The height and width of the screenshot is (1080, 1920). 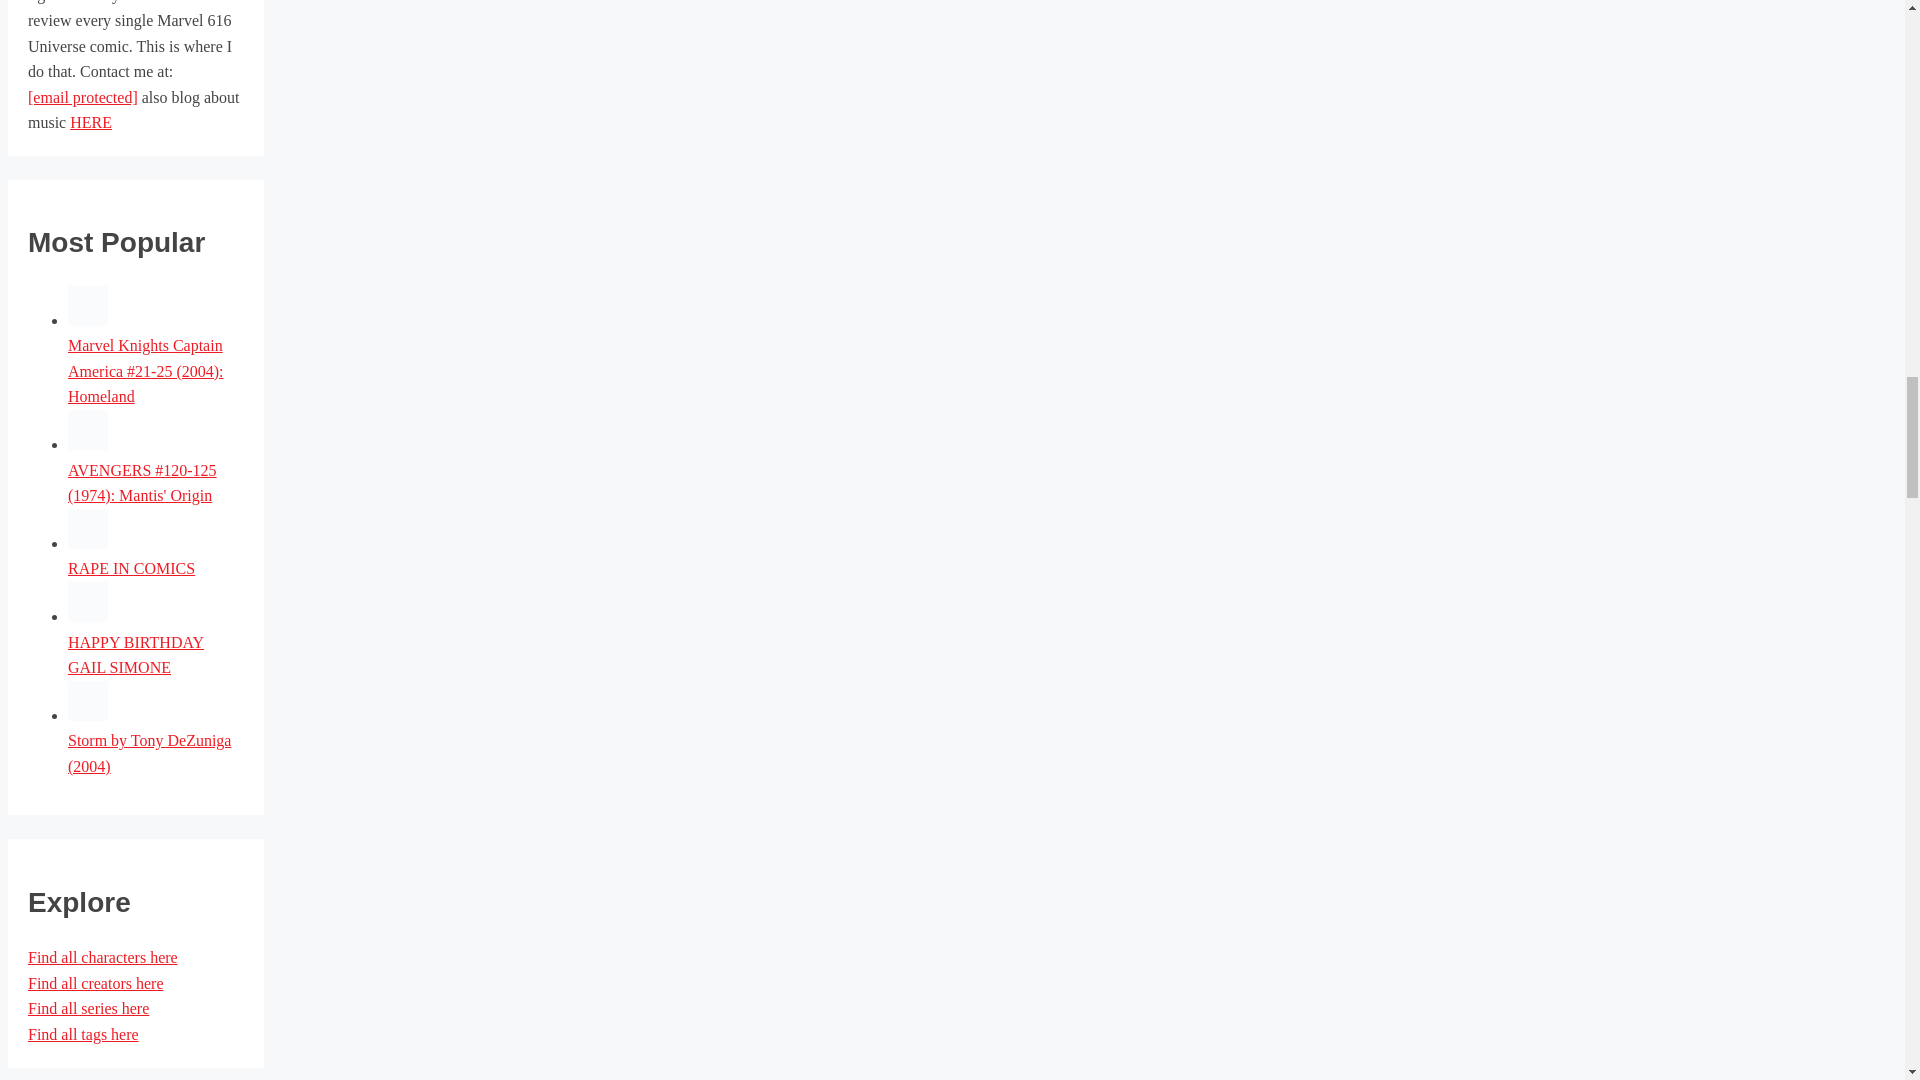 What do you see at coordinates (96, 984) in the screenshot?
I see `Find all creators here` at bounding box center [96, 984].